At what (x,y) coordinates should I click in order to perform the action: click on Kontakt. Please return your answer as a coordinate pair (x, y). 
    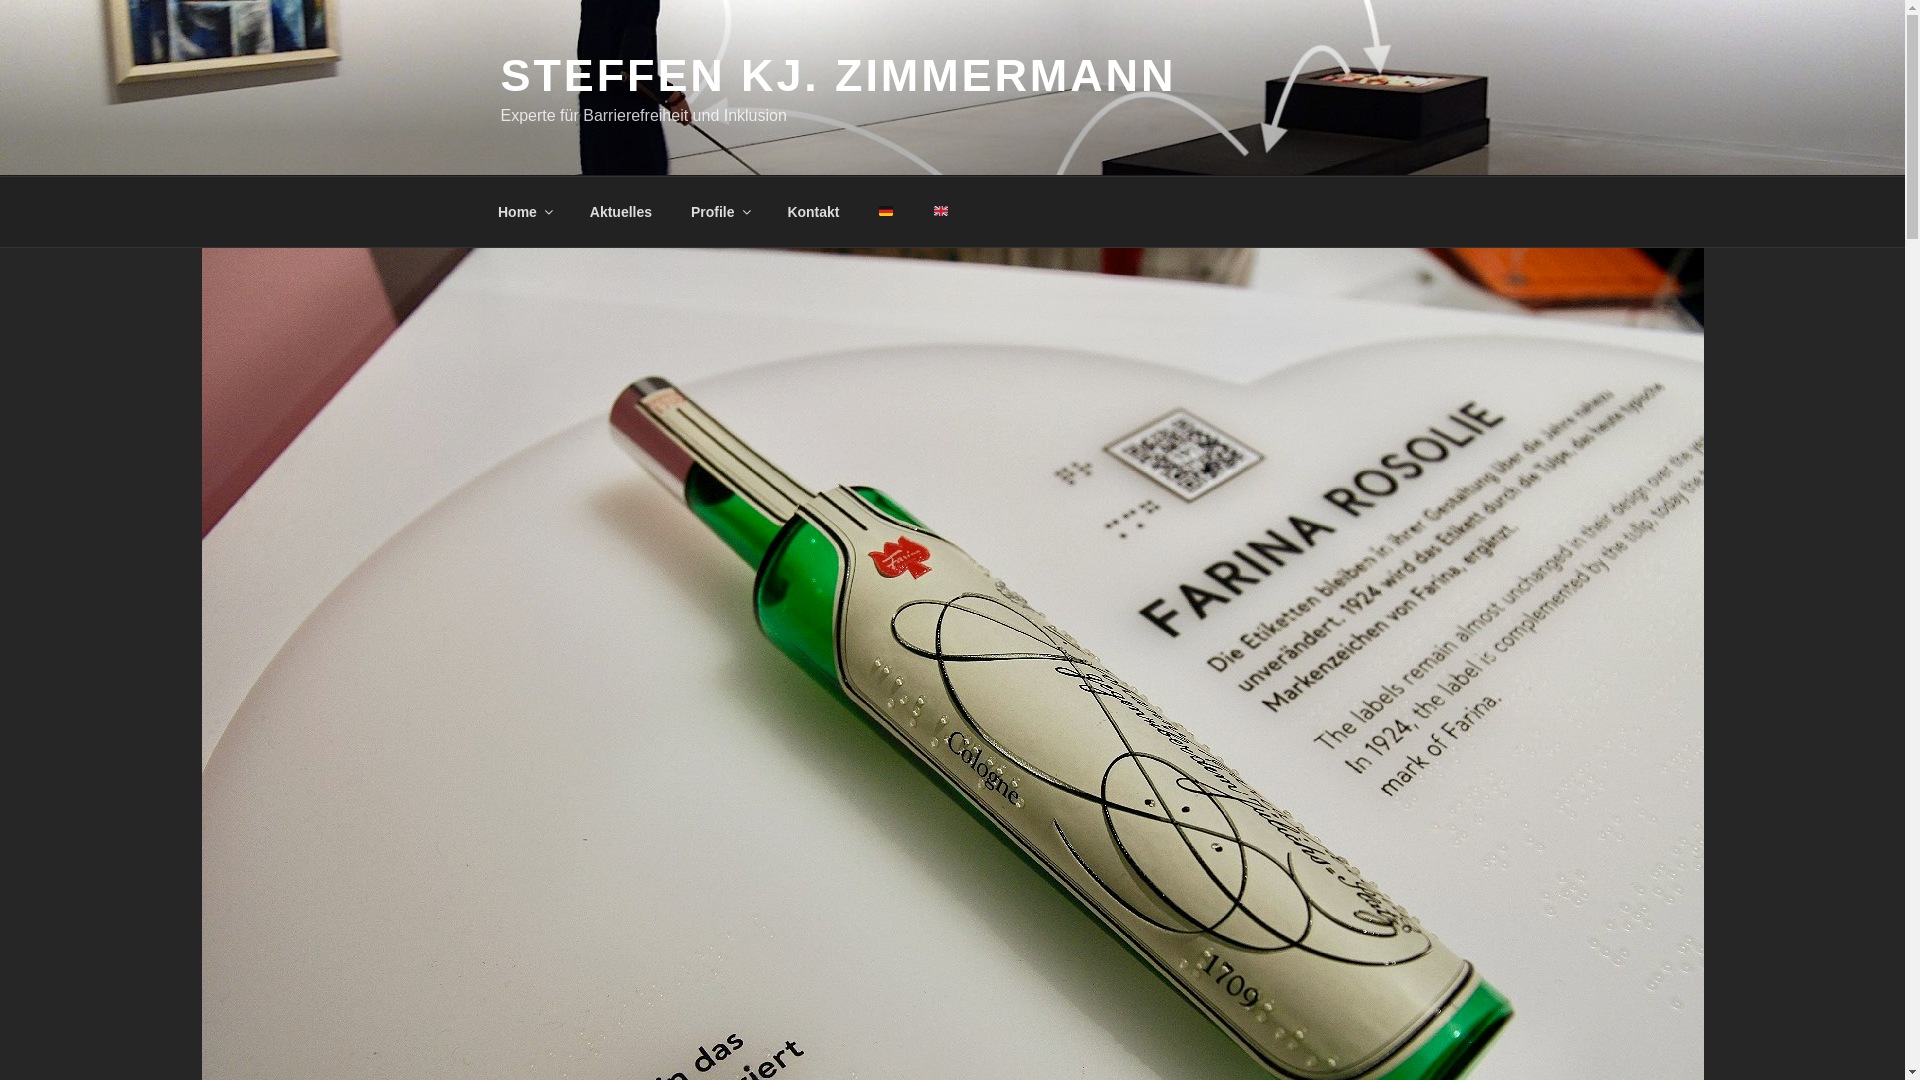
    Looking at the image, I should click on (812, 212).